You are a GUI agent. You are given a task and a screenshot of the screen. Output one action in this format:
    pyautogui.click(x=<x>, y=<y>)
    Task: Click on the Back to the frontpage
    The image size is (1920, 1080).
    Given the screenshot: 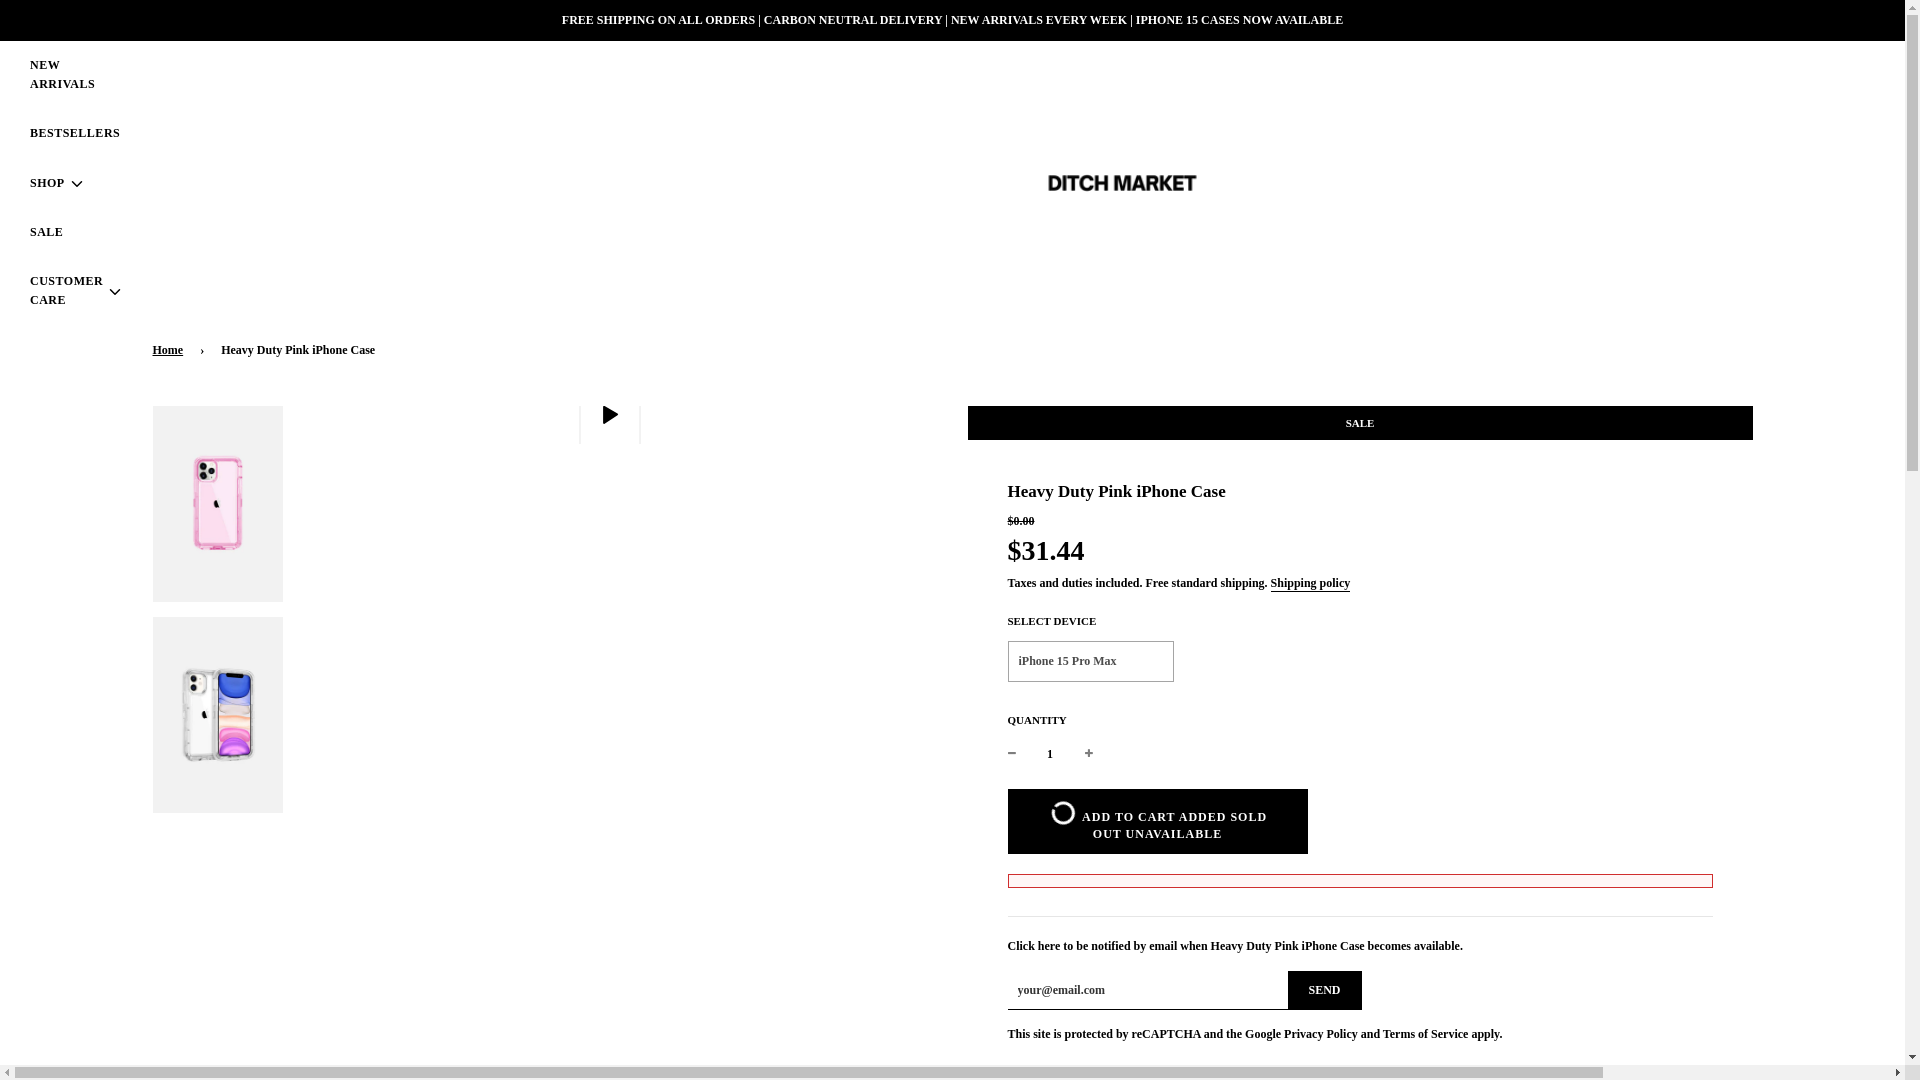 What is the action you would take?
    pyautogui.click(x=170, y=350)
    